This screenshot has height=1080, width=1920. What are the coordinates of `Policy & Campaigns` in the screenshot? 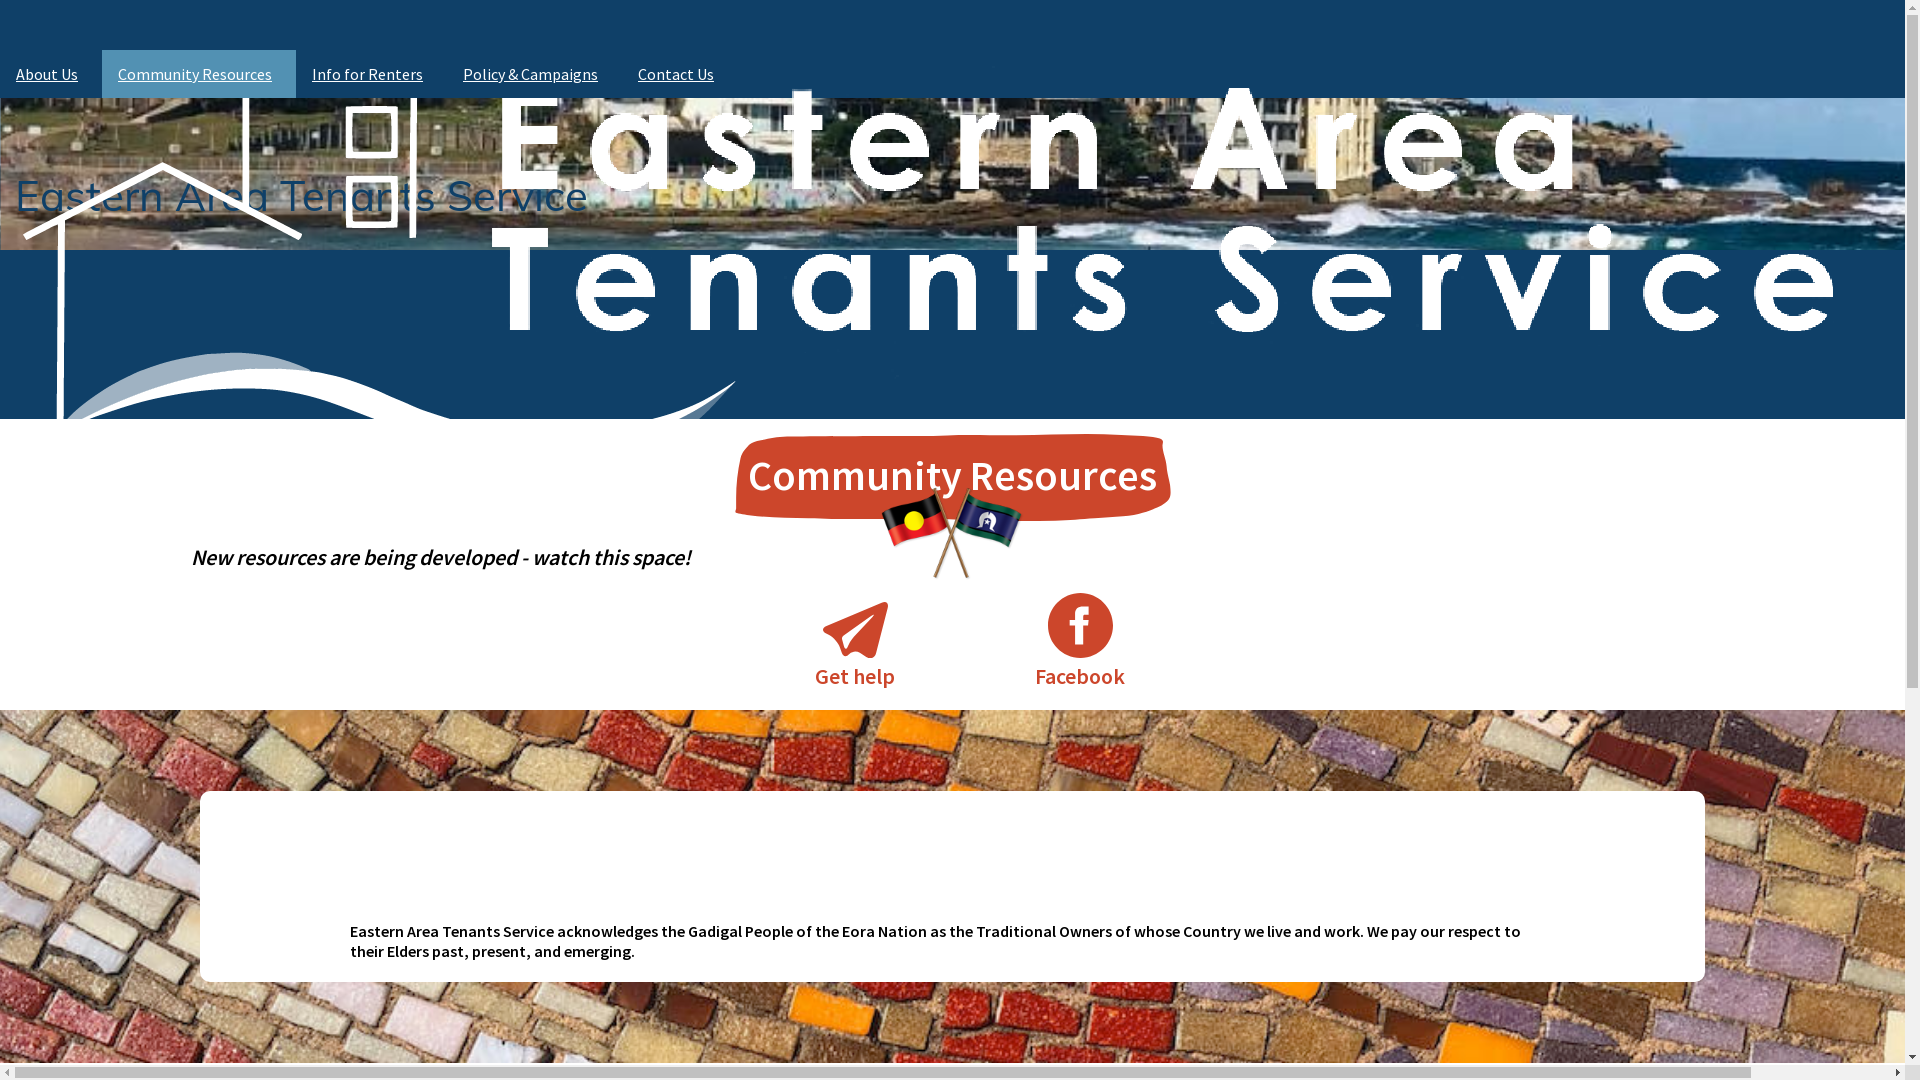 It's located at (534, 74).